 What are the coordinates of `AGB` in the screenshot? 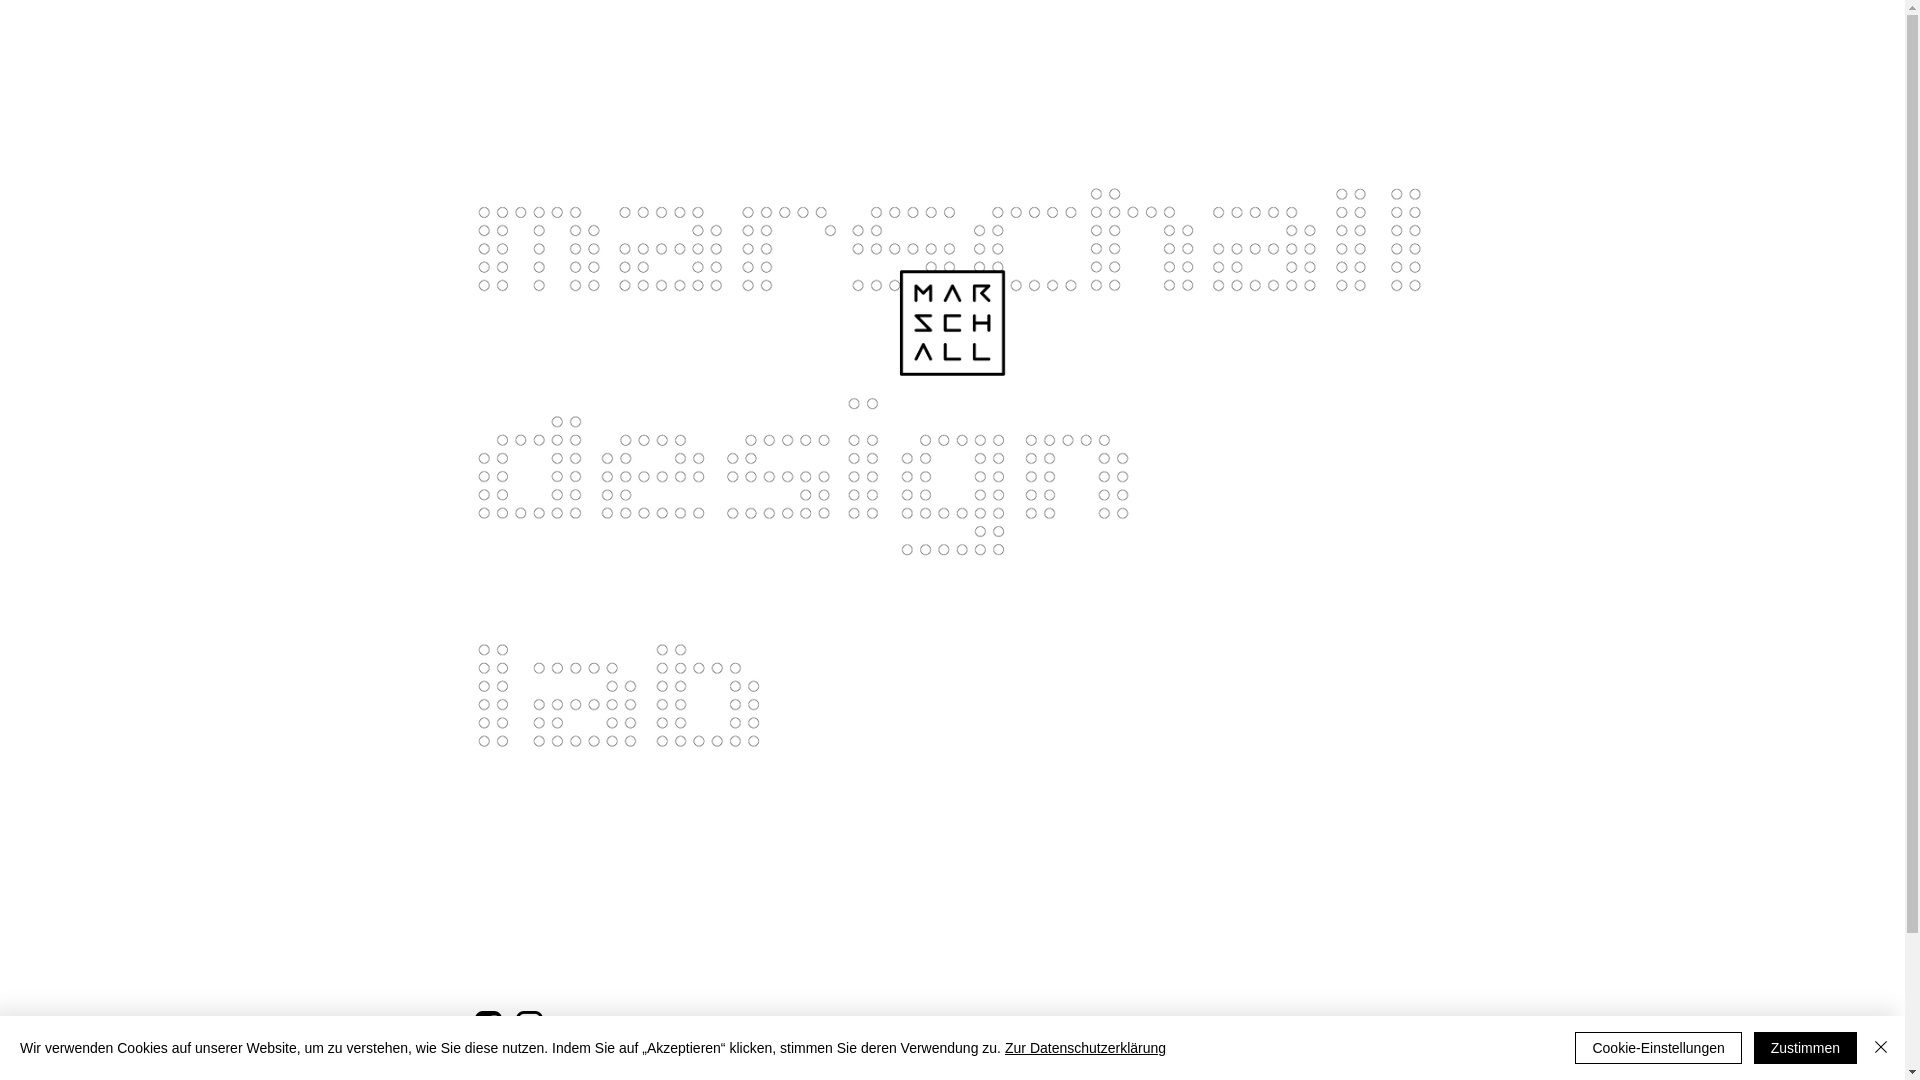 It's located at (1060, 1064).